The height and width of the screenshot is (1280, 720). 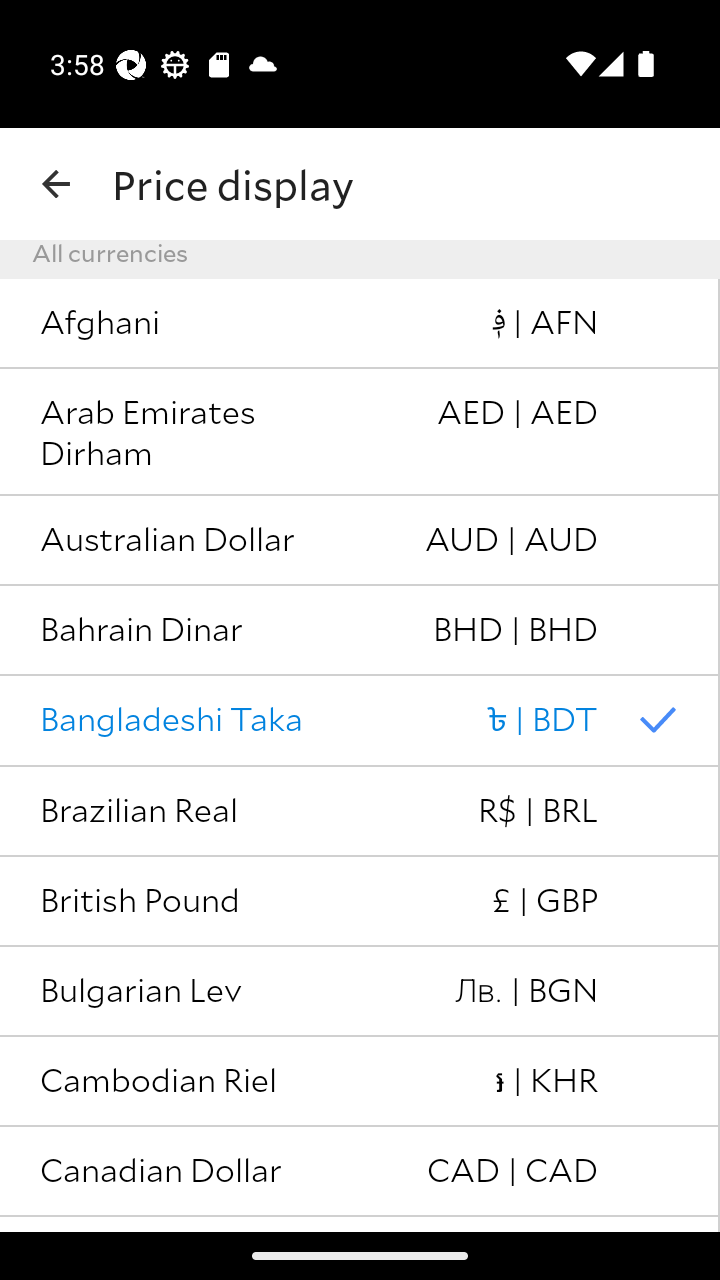 I want to click on Bahrain Dinar BHD | BHD, so click(x=360, y=630).